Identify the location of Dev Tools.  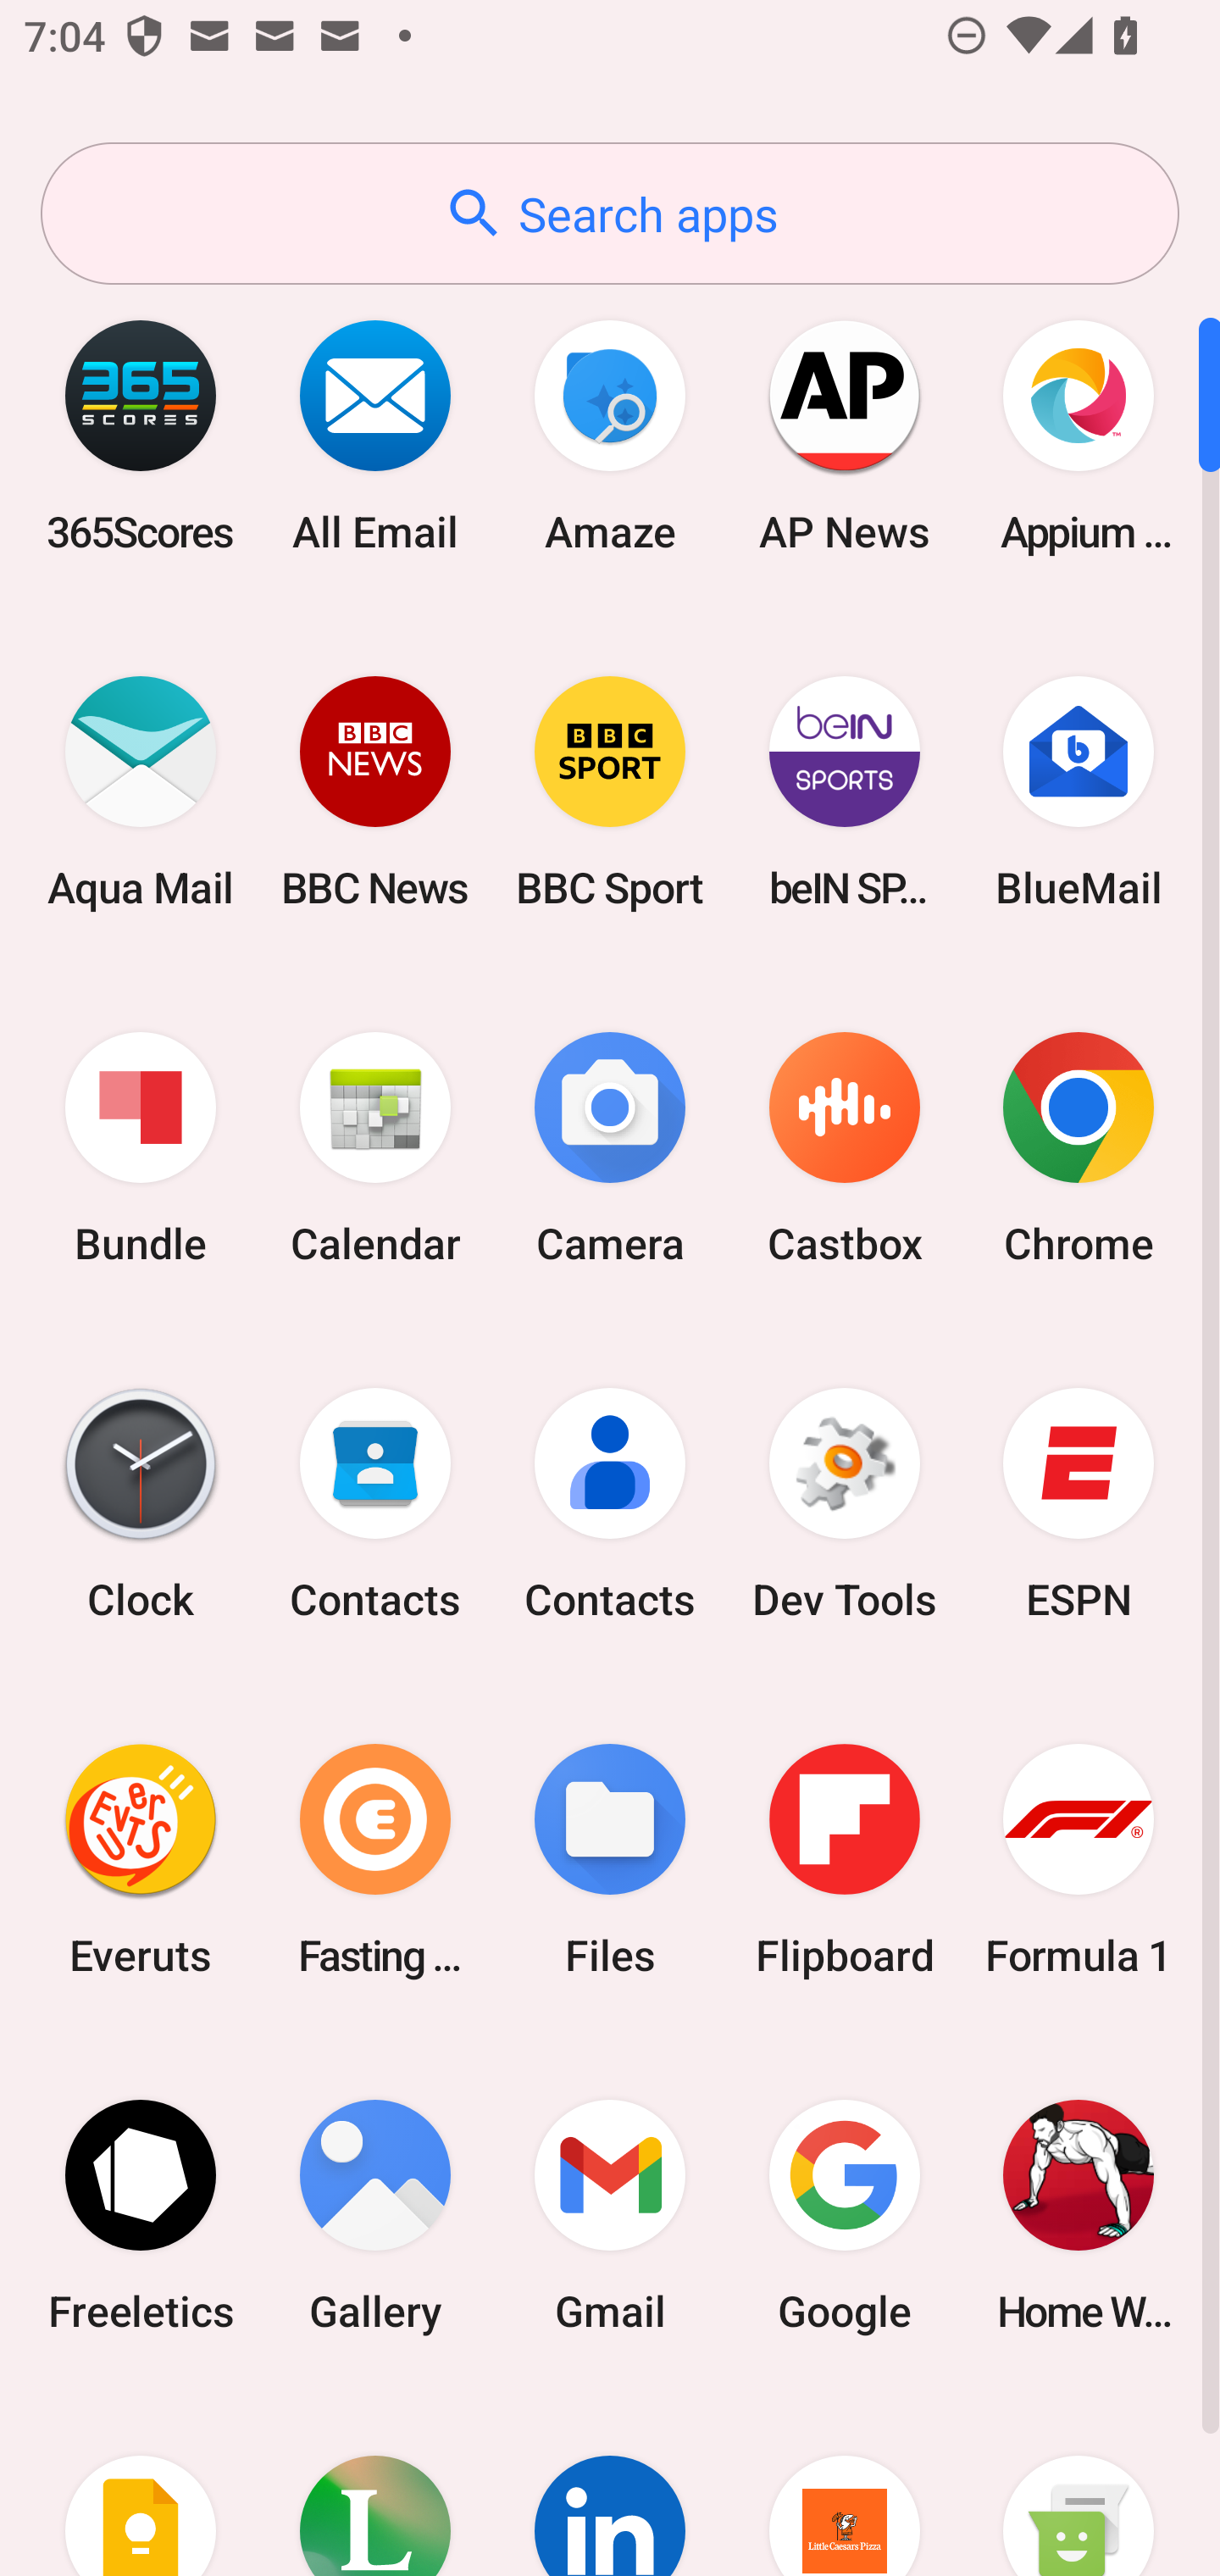
(844, 1504).